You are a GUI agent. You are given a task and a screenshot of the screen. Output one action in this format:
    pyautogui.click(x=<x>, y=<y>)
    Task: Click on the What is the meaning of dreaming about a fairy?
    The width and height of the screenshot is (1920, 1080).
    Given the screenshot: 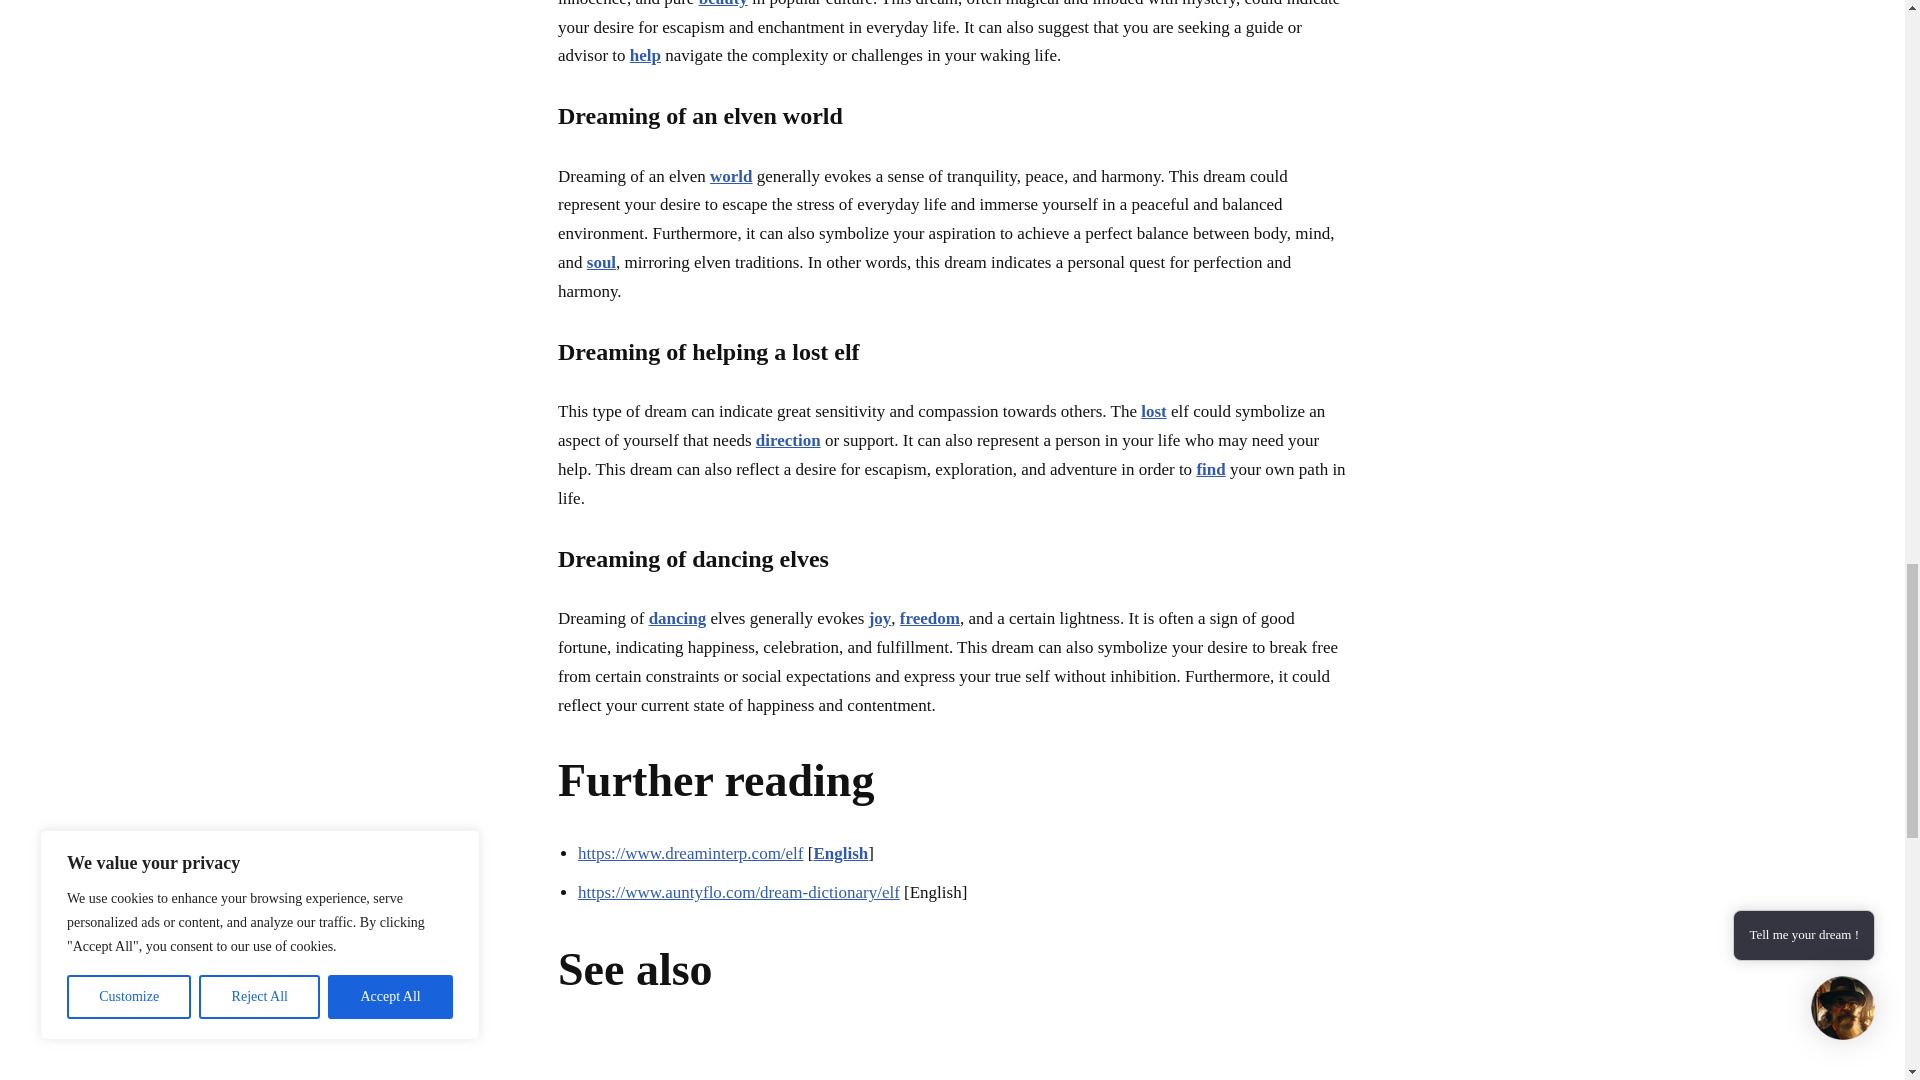 What is the action you would take?
    pyautogui.click(x=852, y=1062)
    